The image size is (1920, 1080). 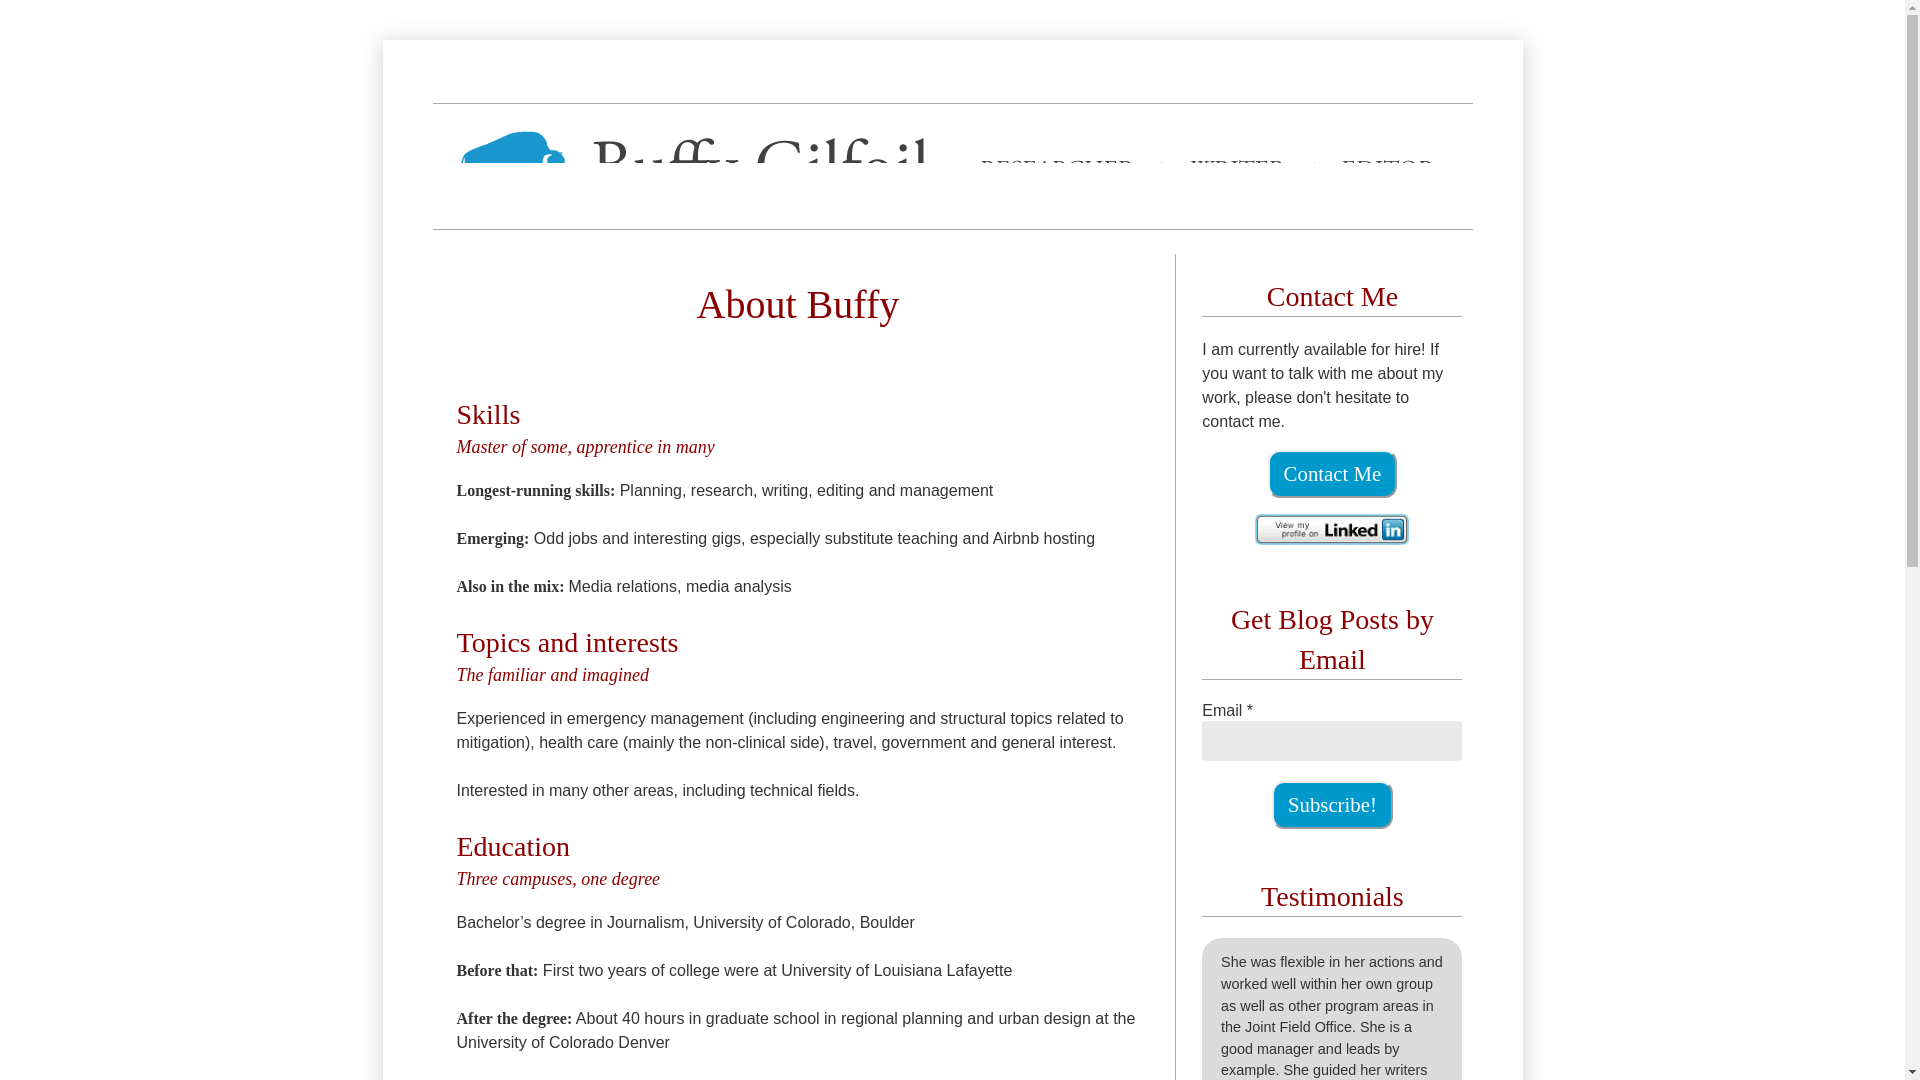 What do you see at coordinates (1331, 741) in the screenshot?
I see `Email` at bounding box center [1331, 741].